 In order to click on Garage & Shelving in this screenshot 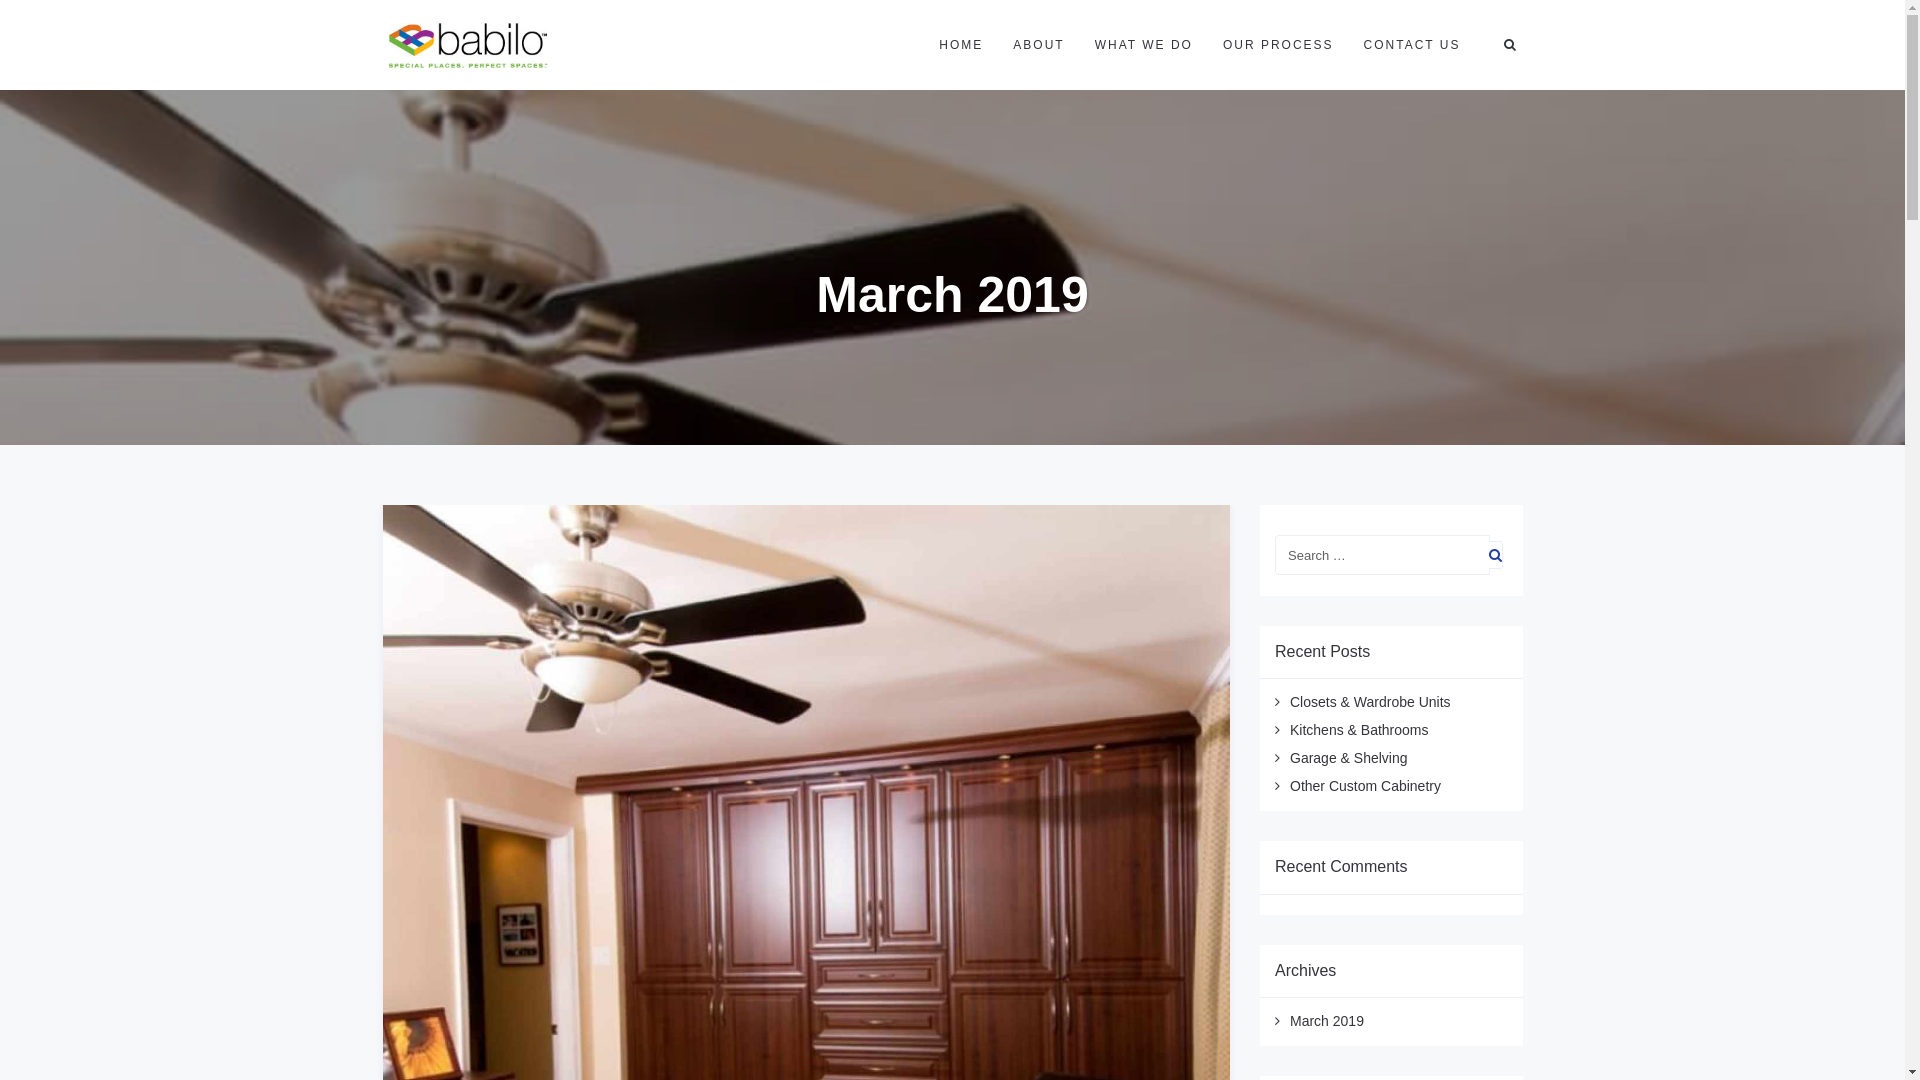, I will do `click(1349, 758)`.